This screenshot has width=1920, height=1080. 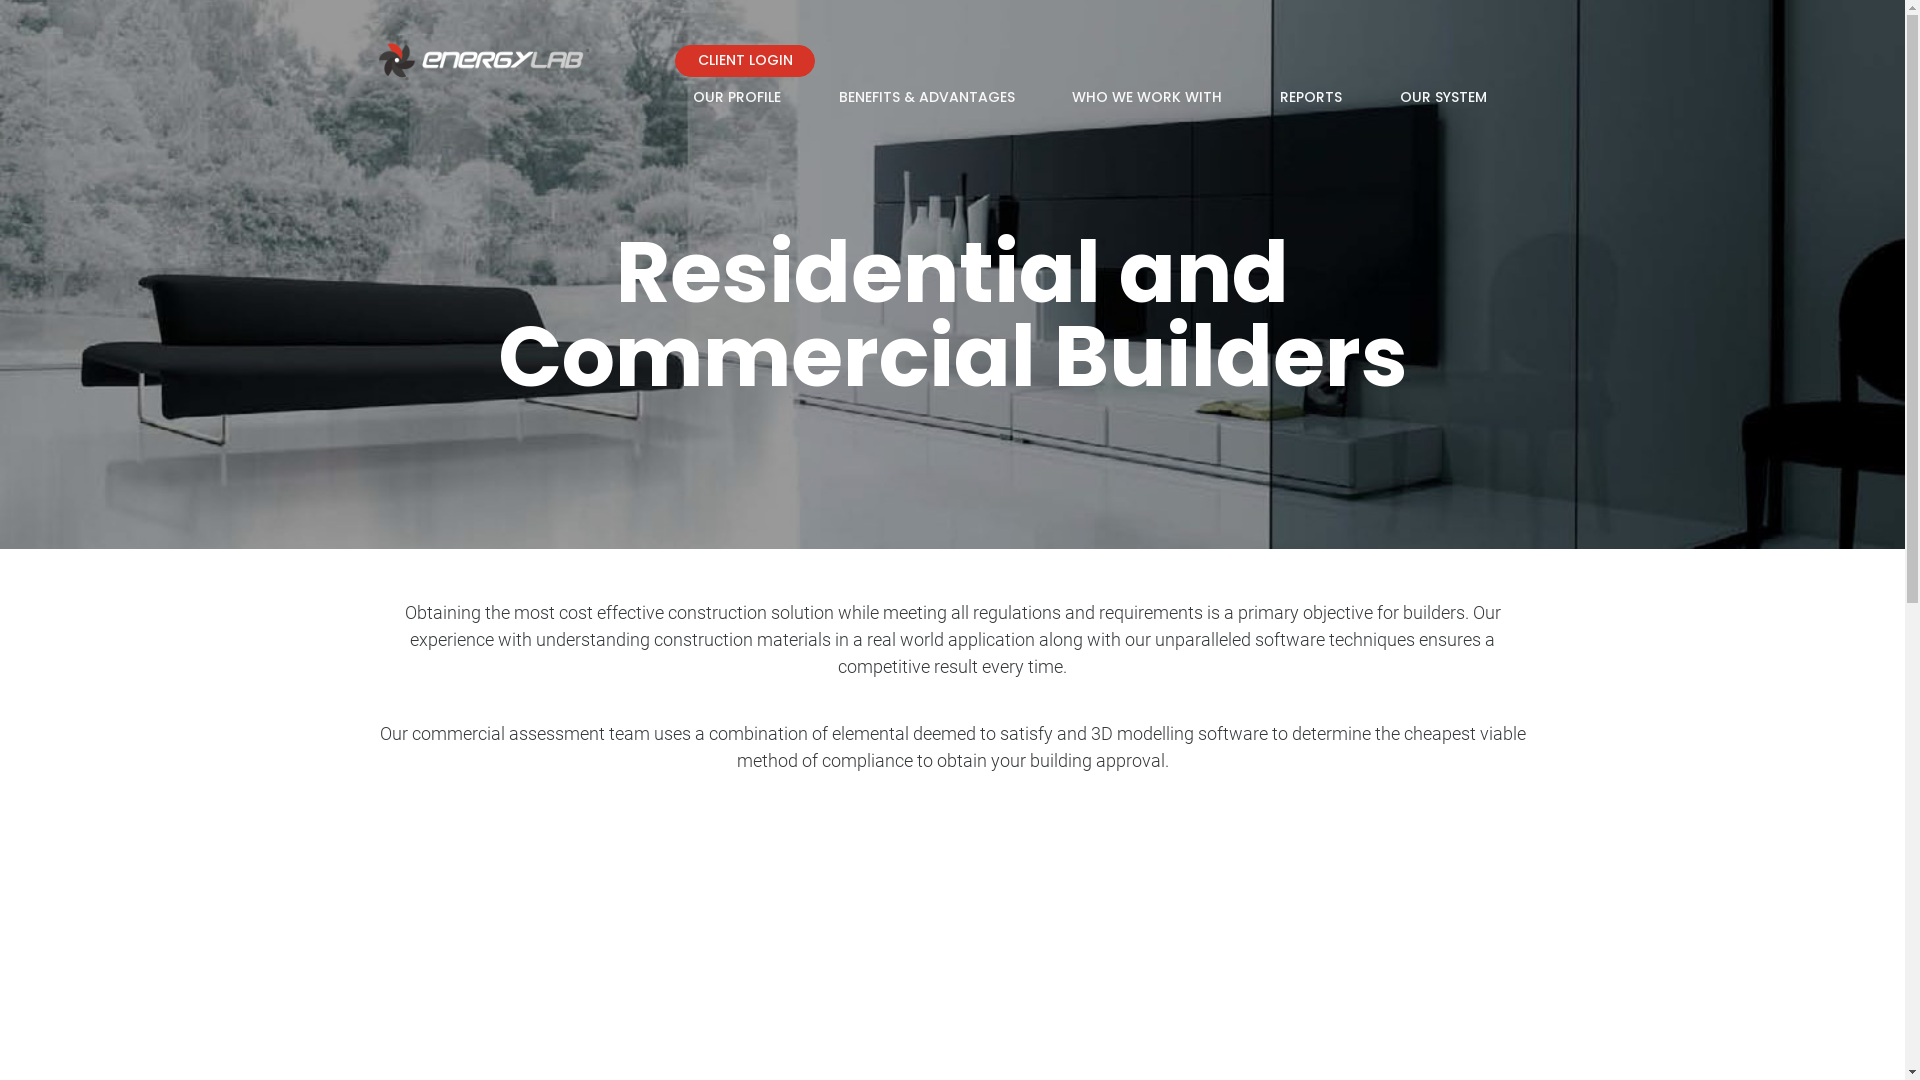 What do you see at coordinates (927, 98) in the screenshot?
I see `BENEFITS & ADVANTAGES` at bounding box center [927, 98].